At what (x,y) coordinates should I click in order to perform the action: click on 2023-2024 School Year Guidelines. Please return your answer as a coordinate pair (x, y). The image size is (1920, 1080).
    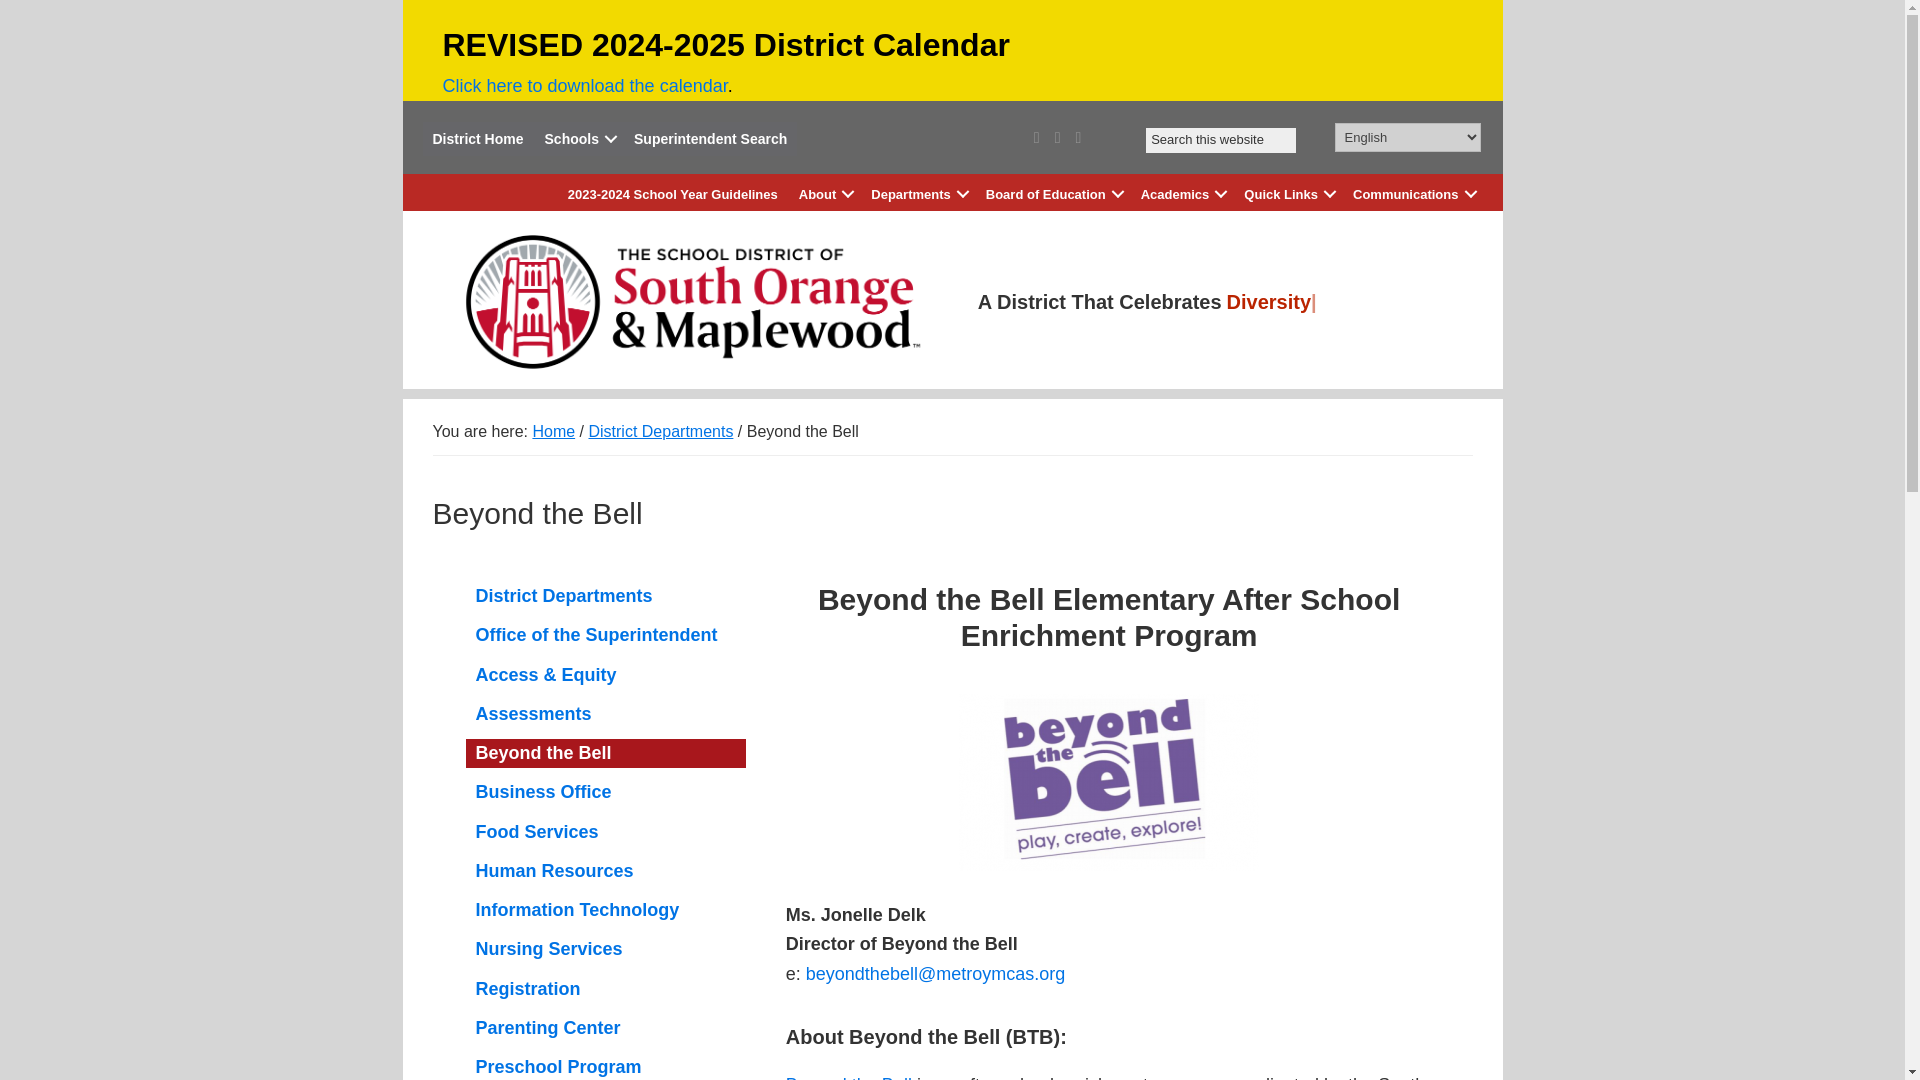
    Looking at the image, I should click on (672, 194).